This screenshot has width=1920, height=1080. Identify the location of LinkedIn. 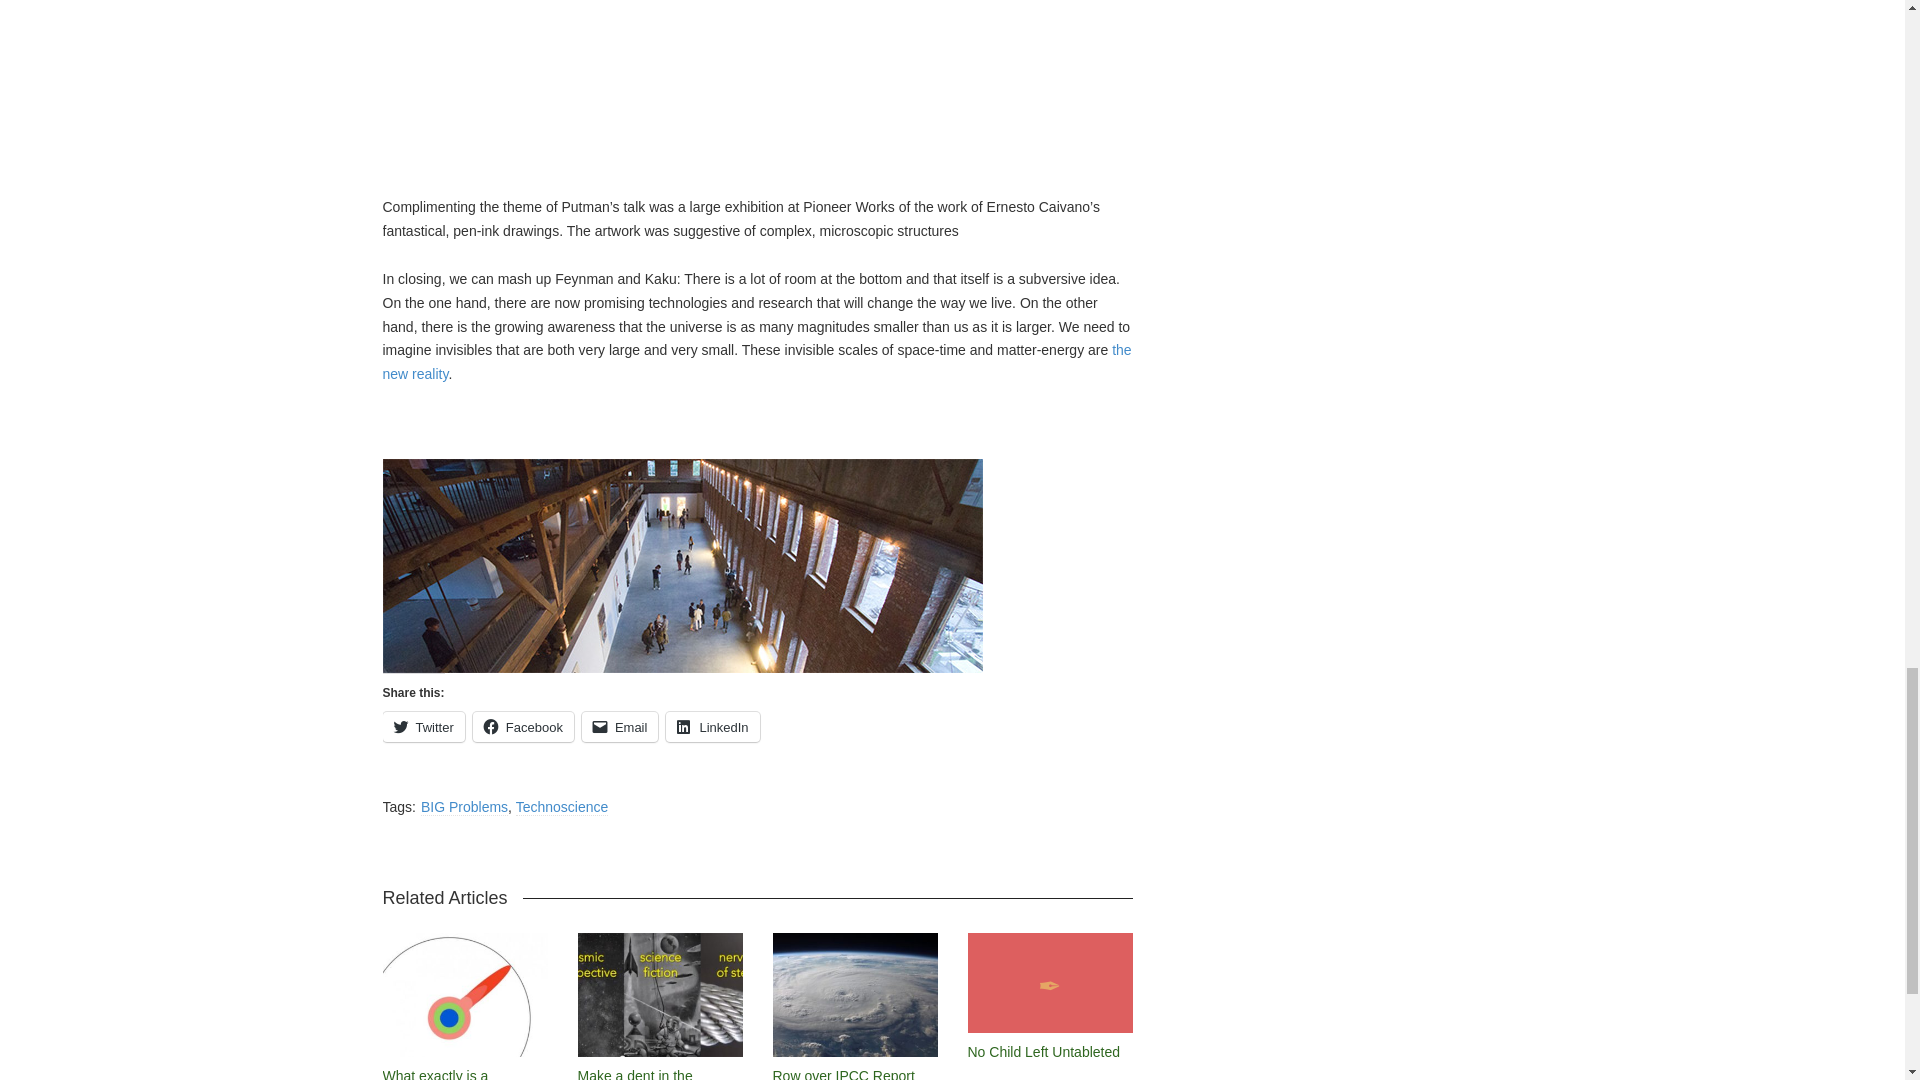
(712, 726).